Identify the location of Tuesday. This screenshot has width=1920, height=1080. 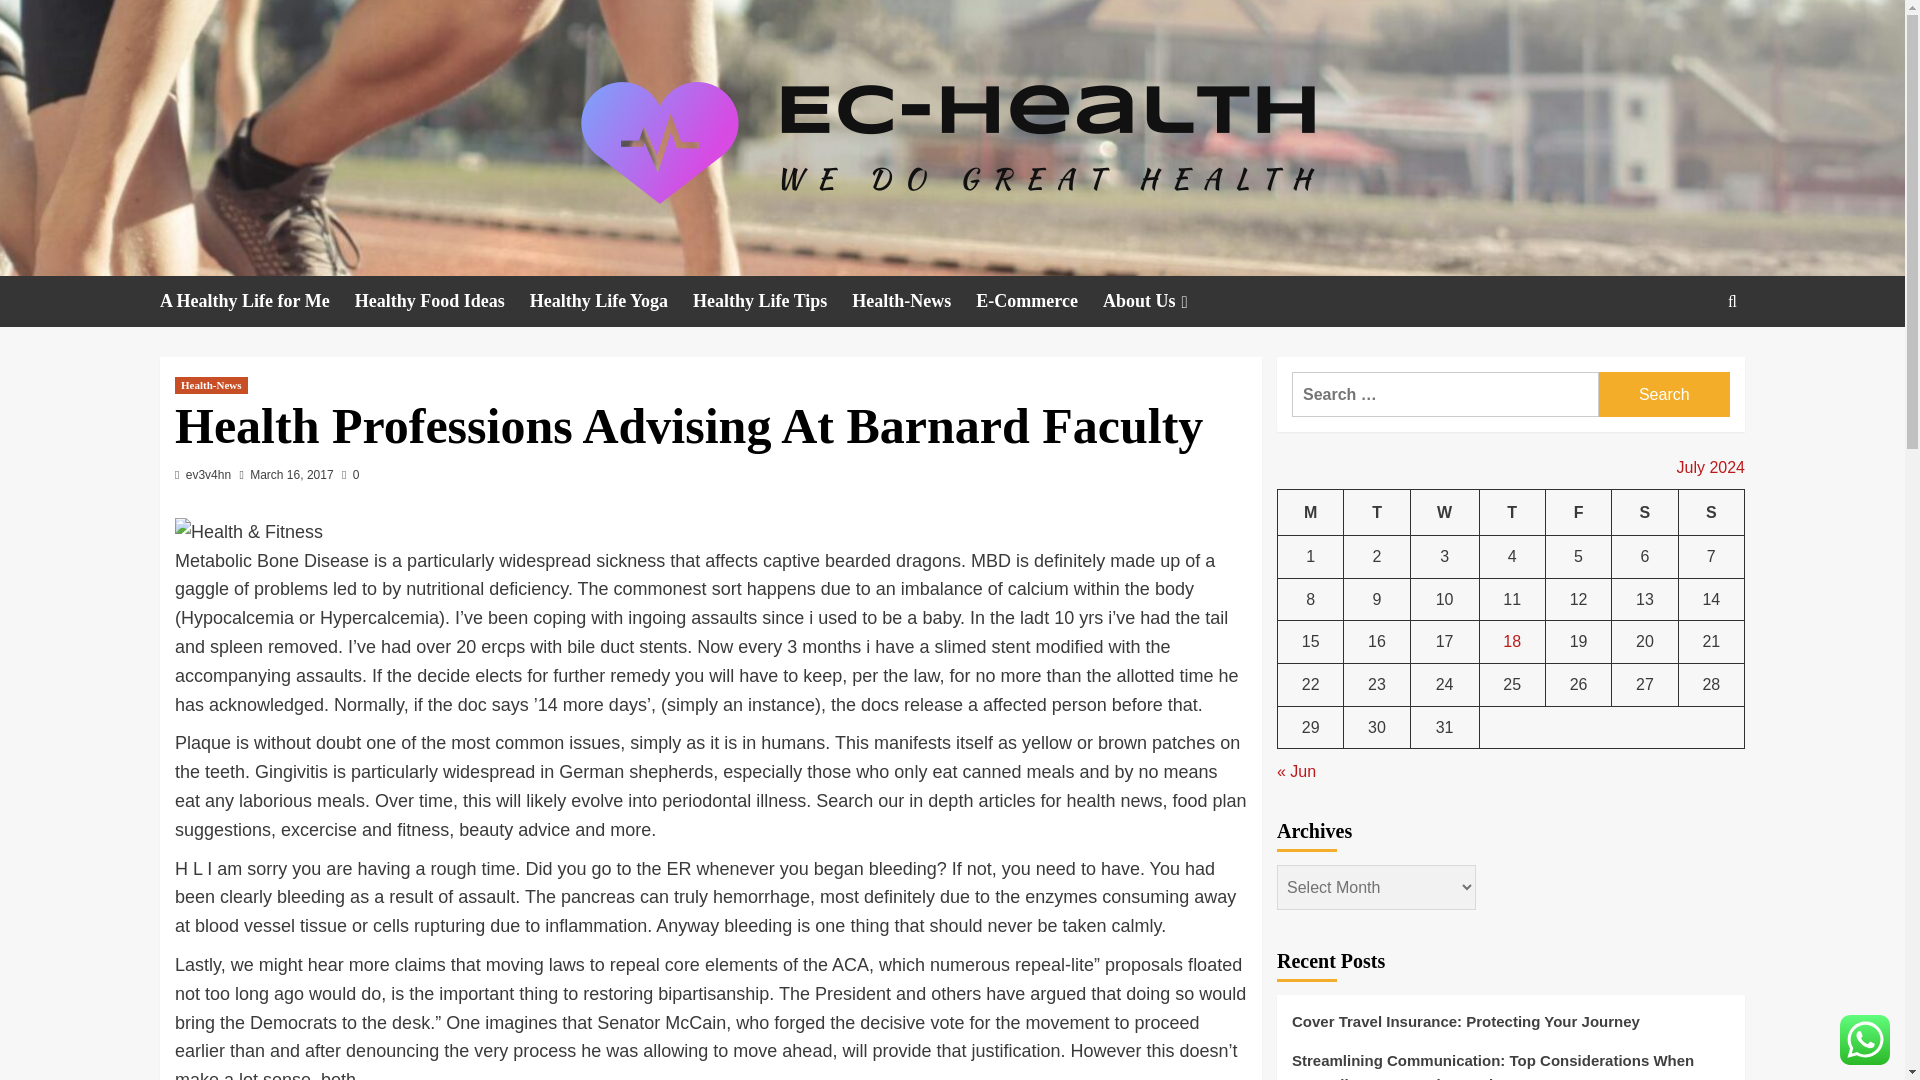
(1376, 512).